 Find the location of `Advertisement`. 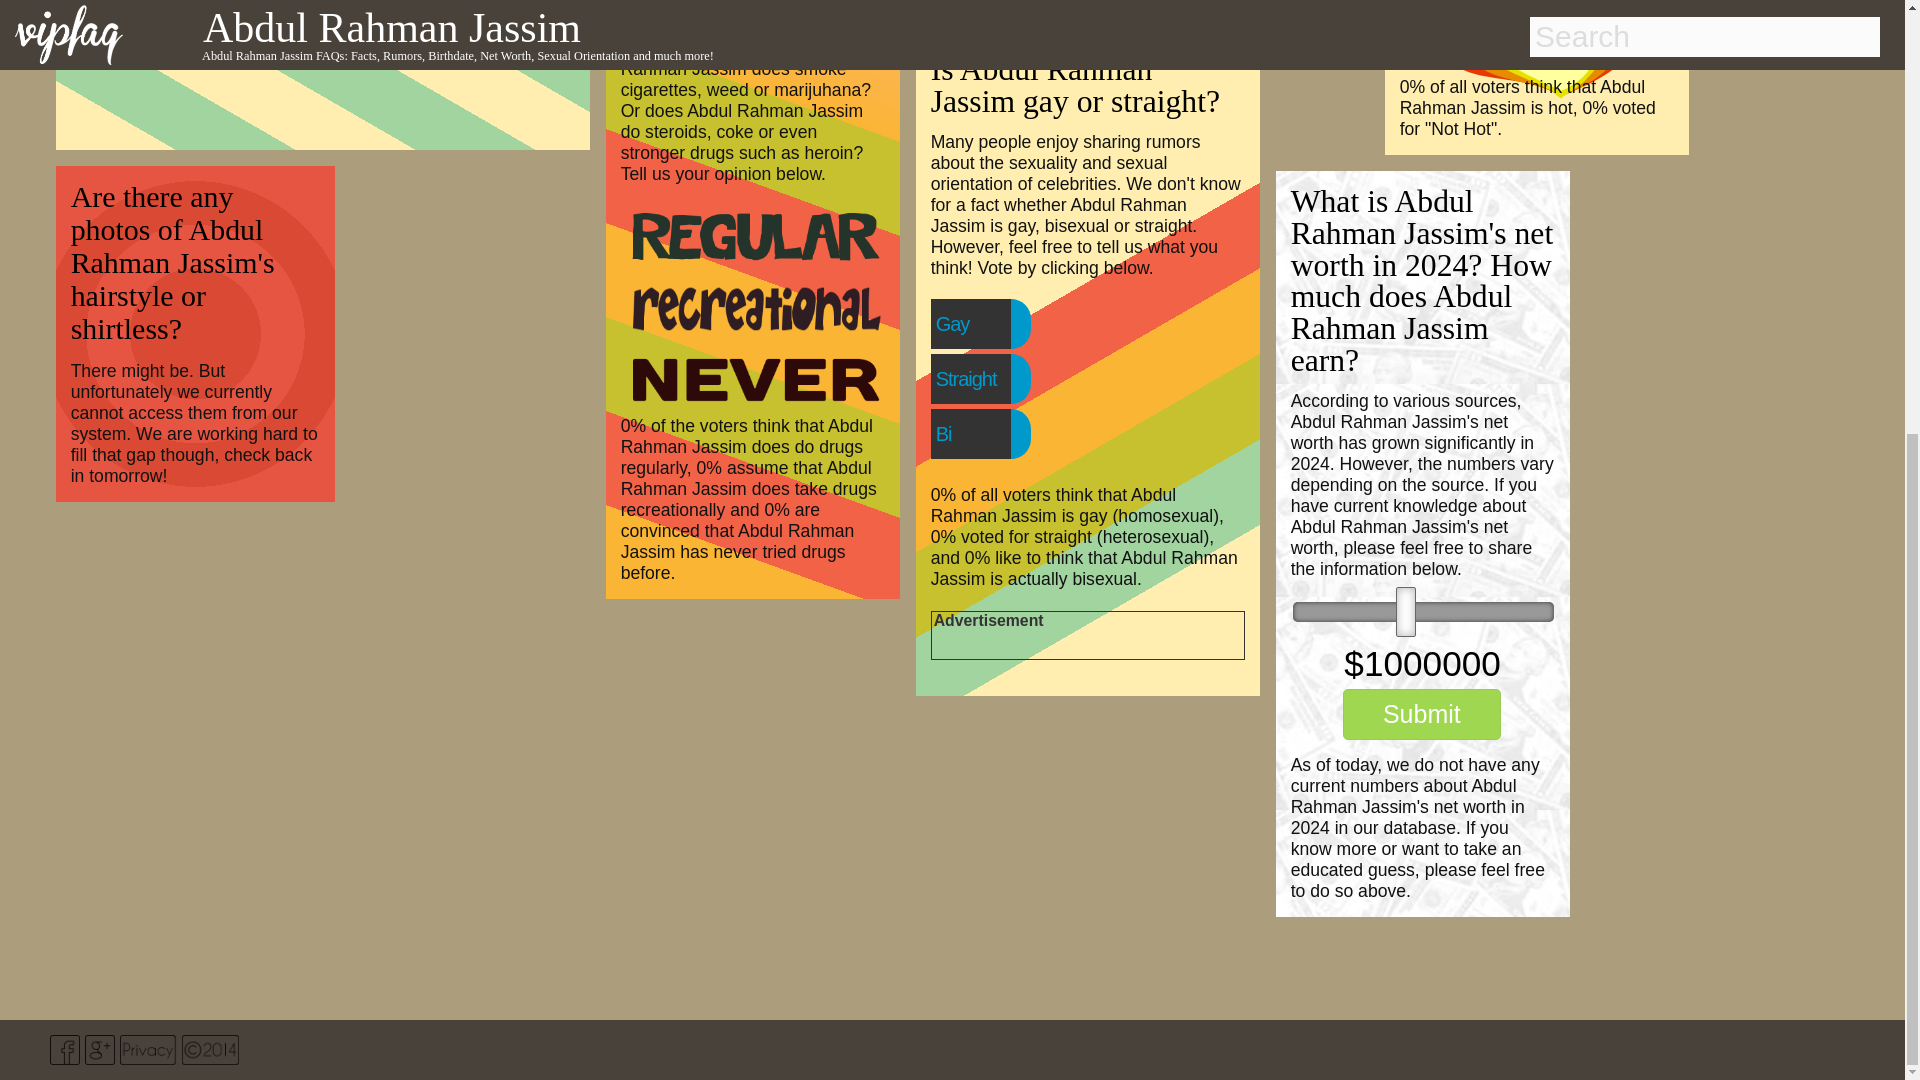

Advertisement is located at coordinates (1213, 6).